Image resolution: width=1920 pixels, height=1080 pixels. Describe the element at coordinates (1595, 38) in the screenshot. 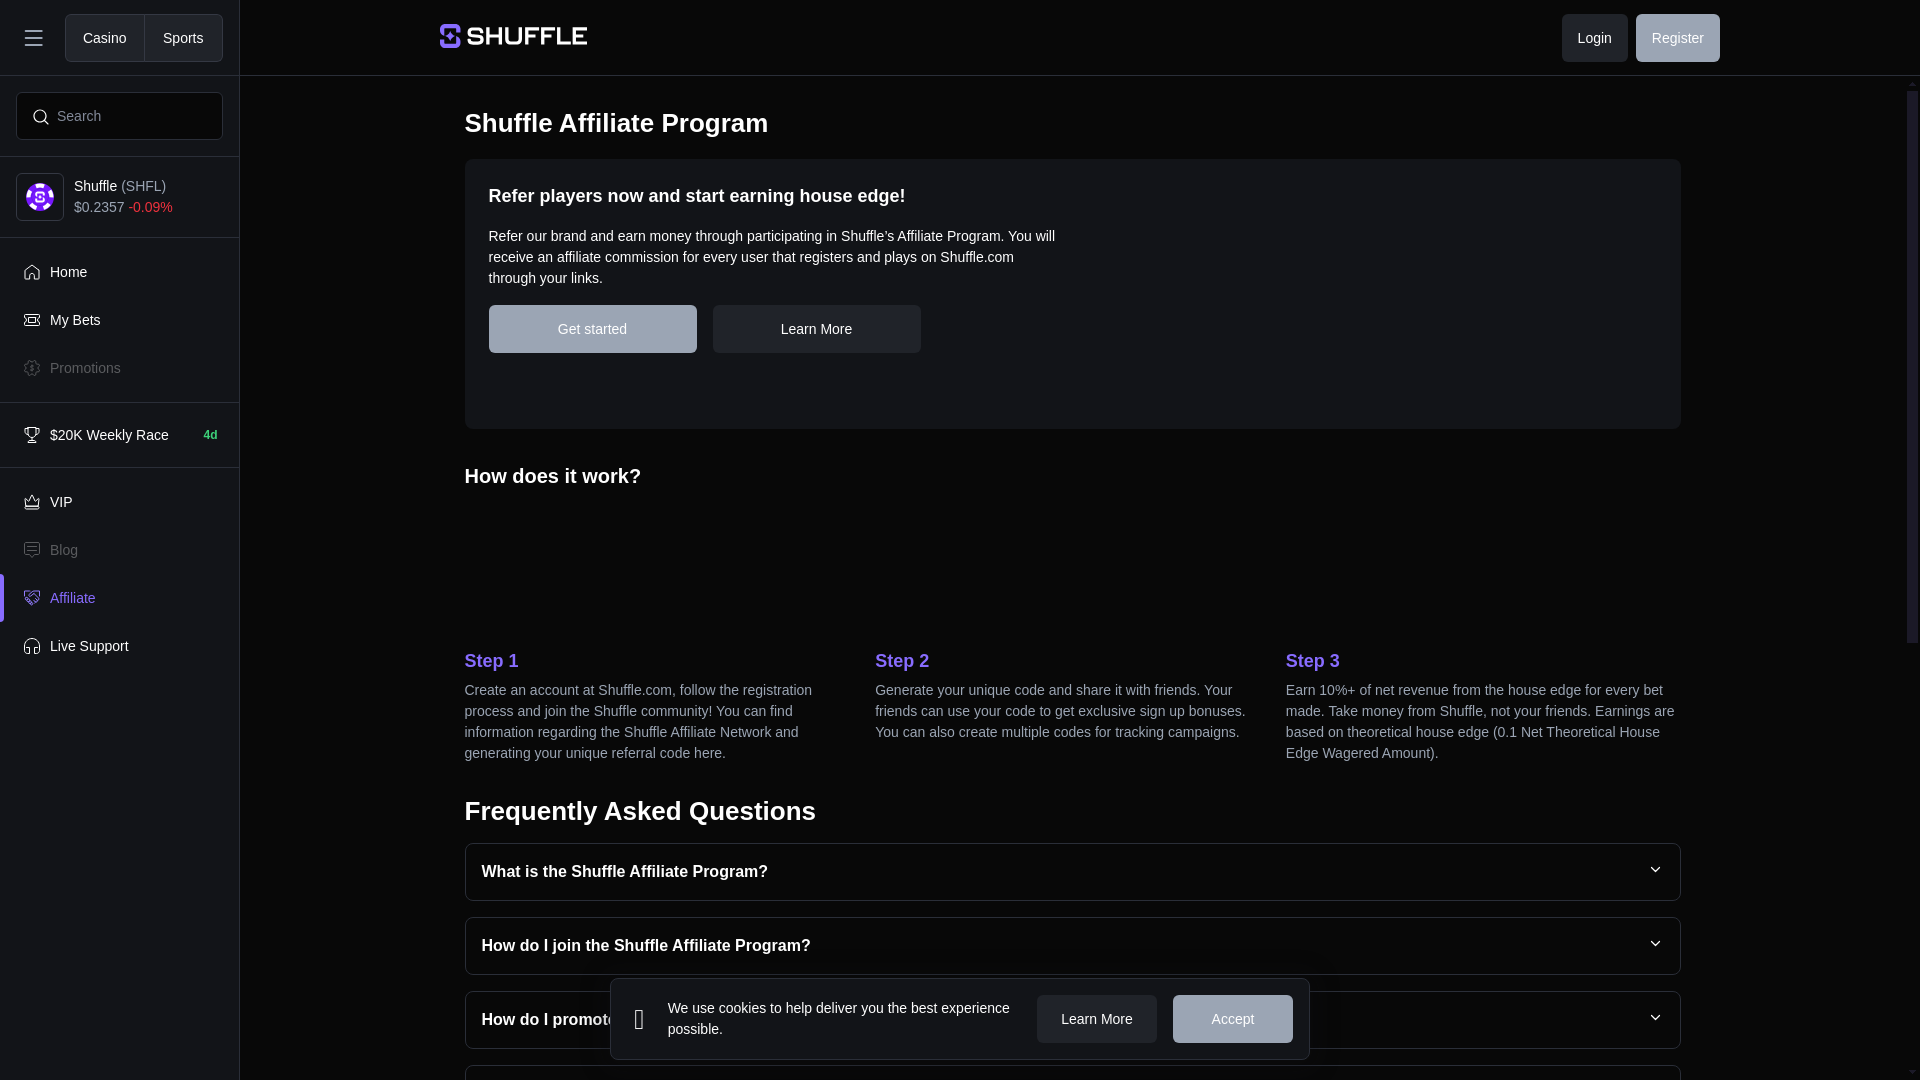

I see `Login` at that location.